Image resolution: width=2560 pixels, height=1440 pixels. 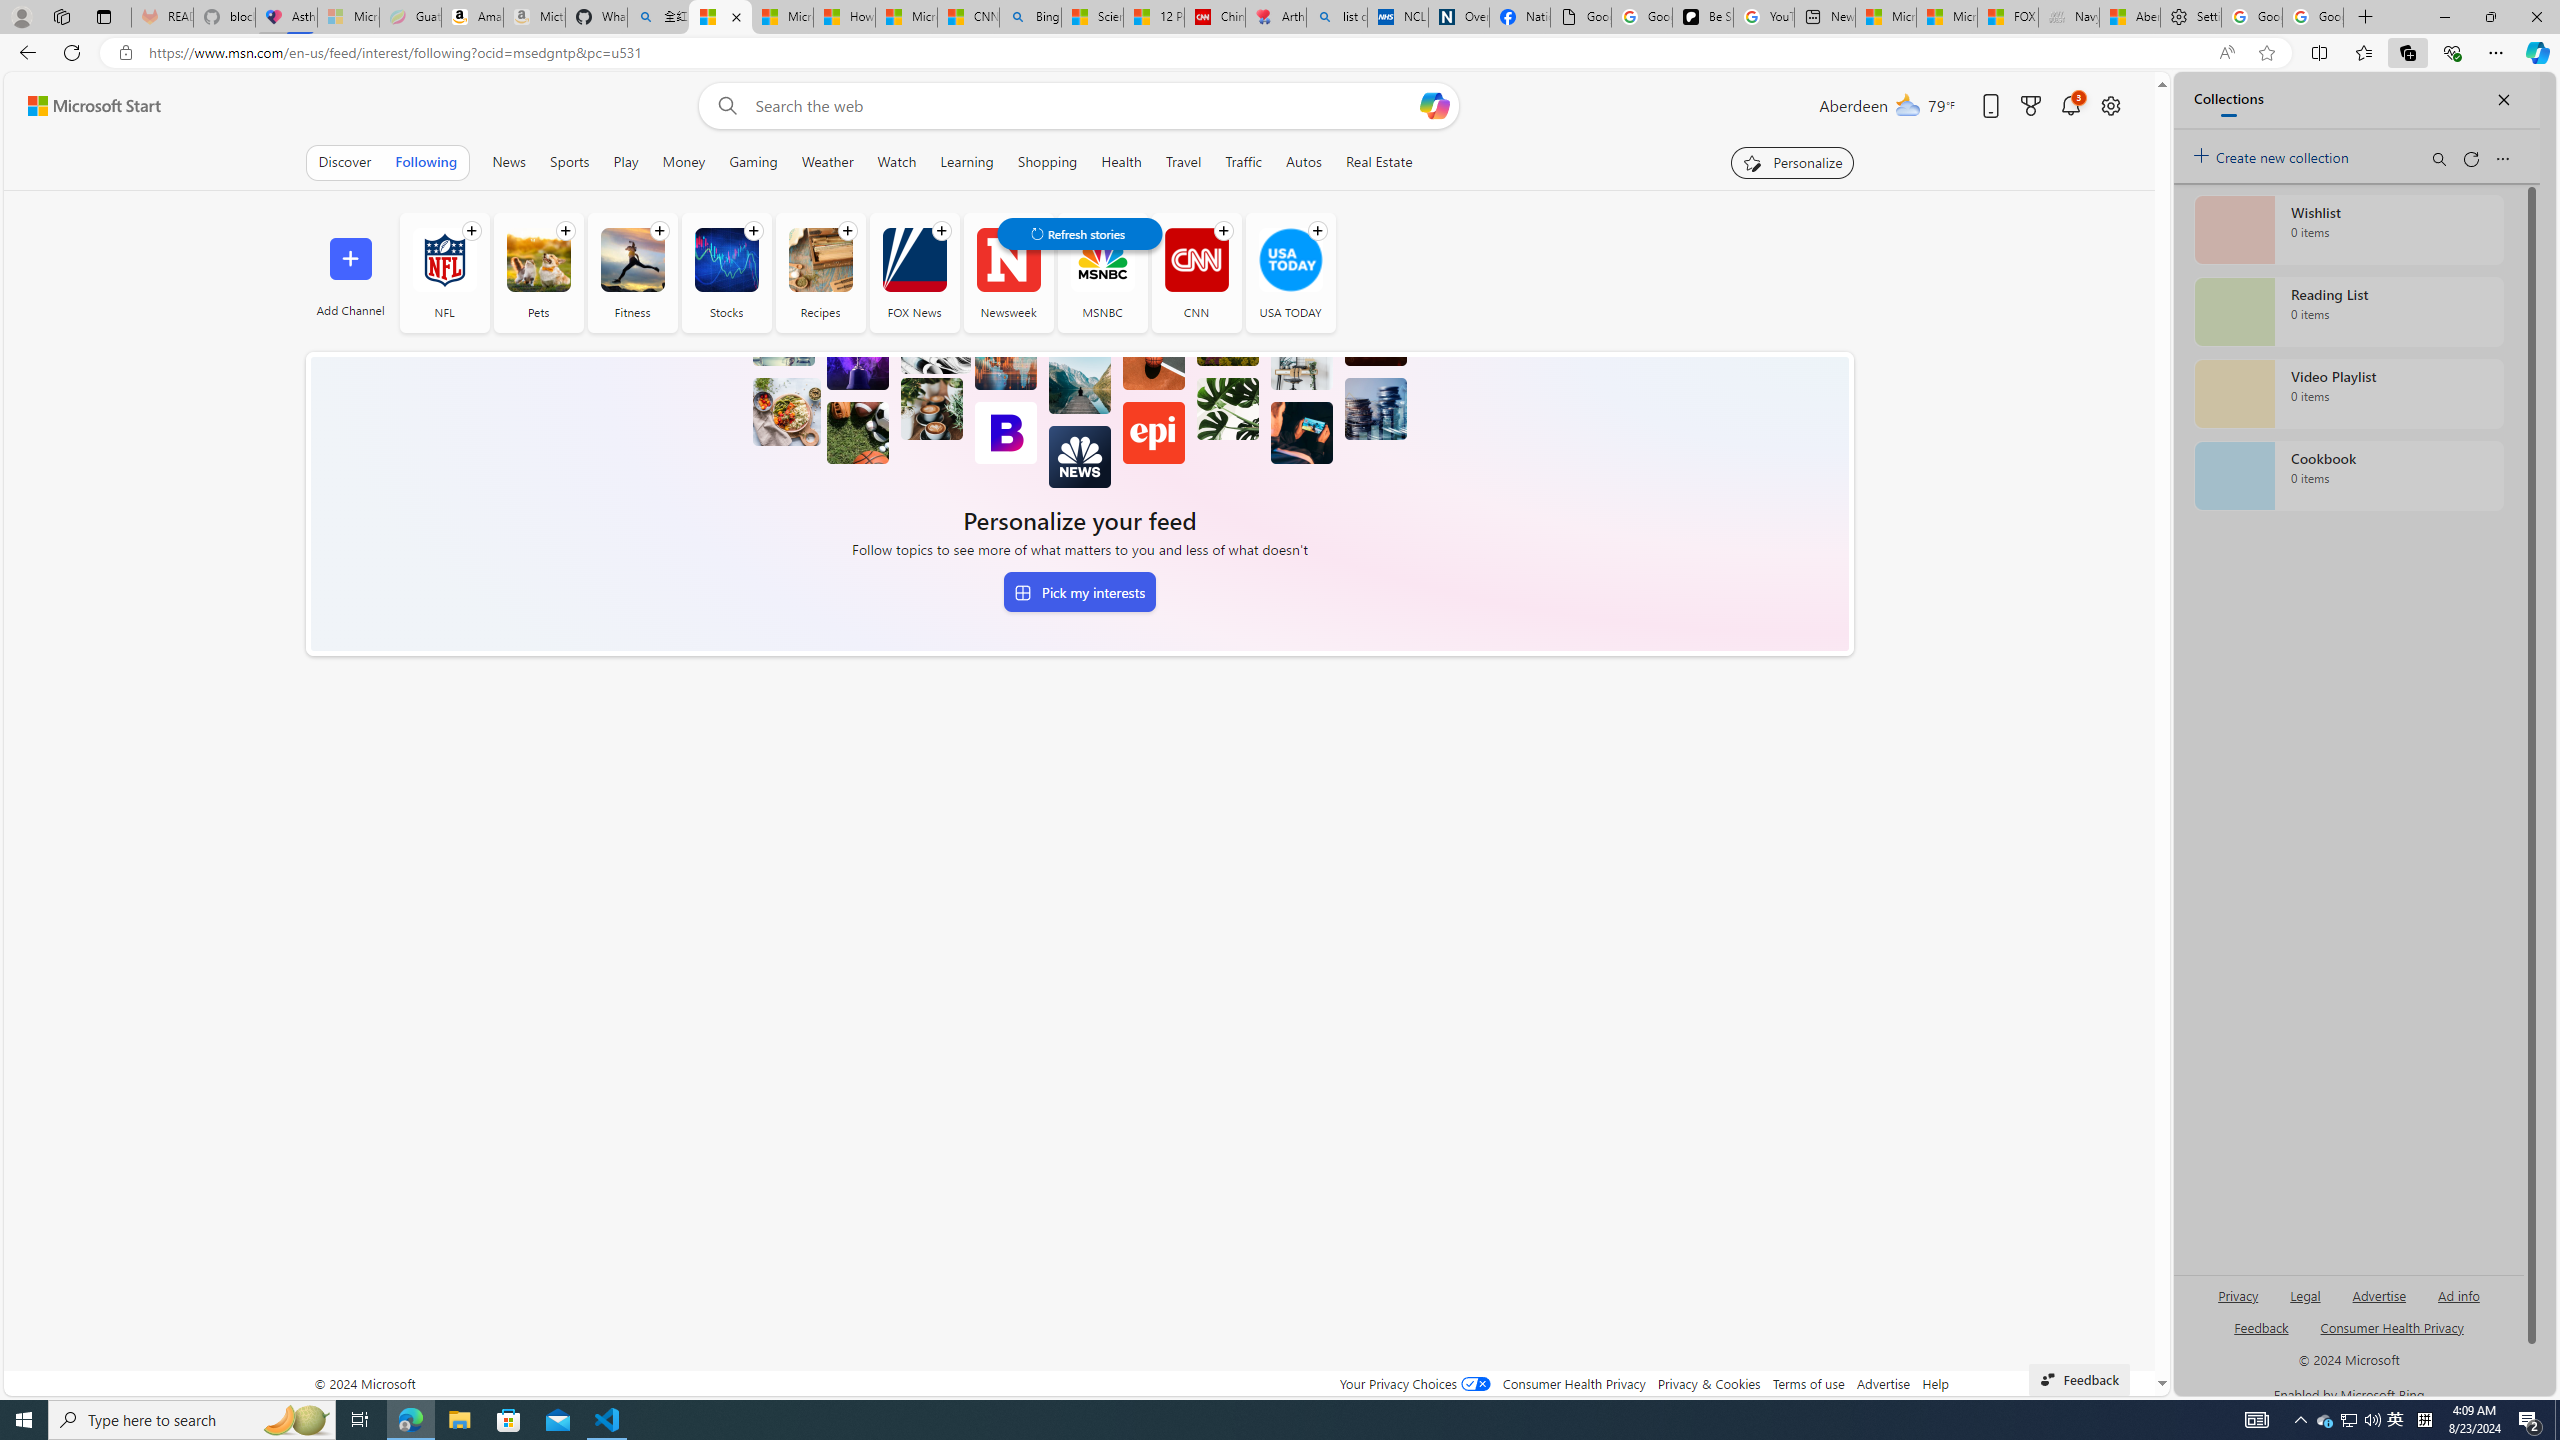 What do you see at coordinates (1244, 162) in the screenshot?
I see `Traffic` at bounding box center [1244, 162].